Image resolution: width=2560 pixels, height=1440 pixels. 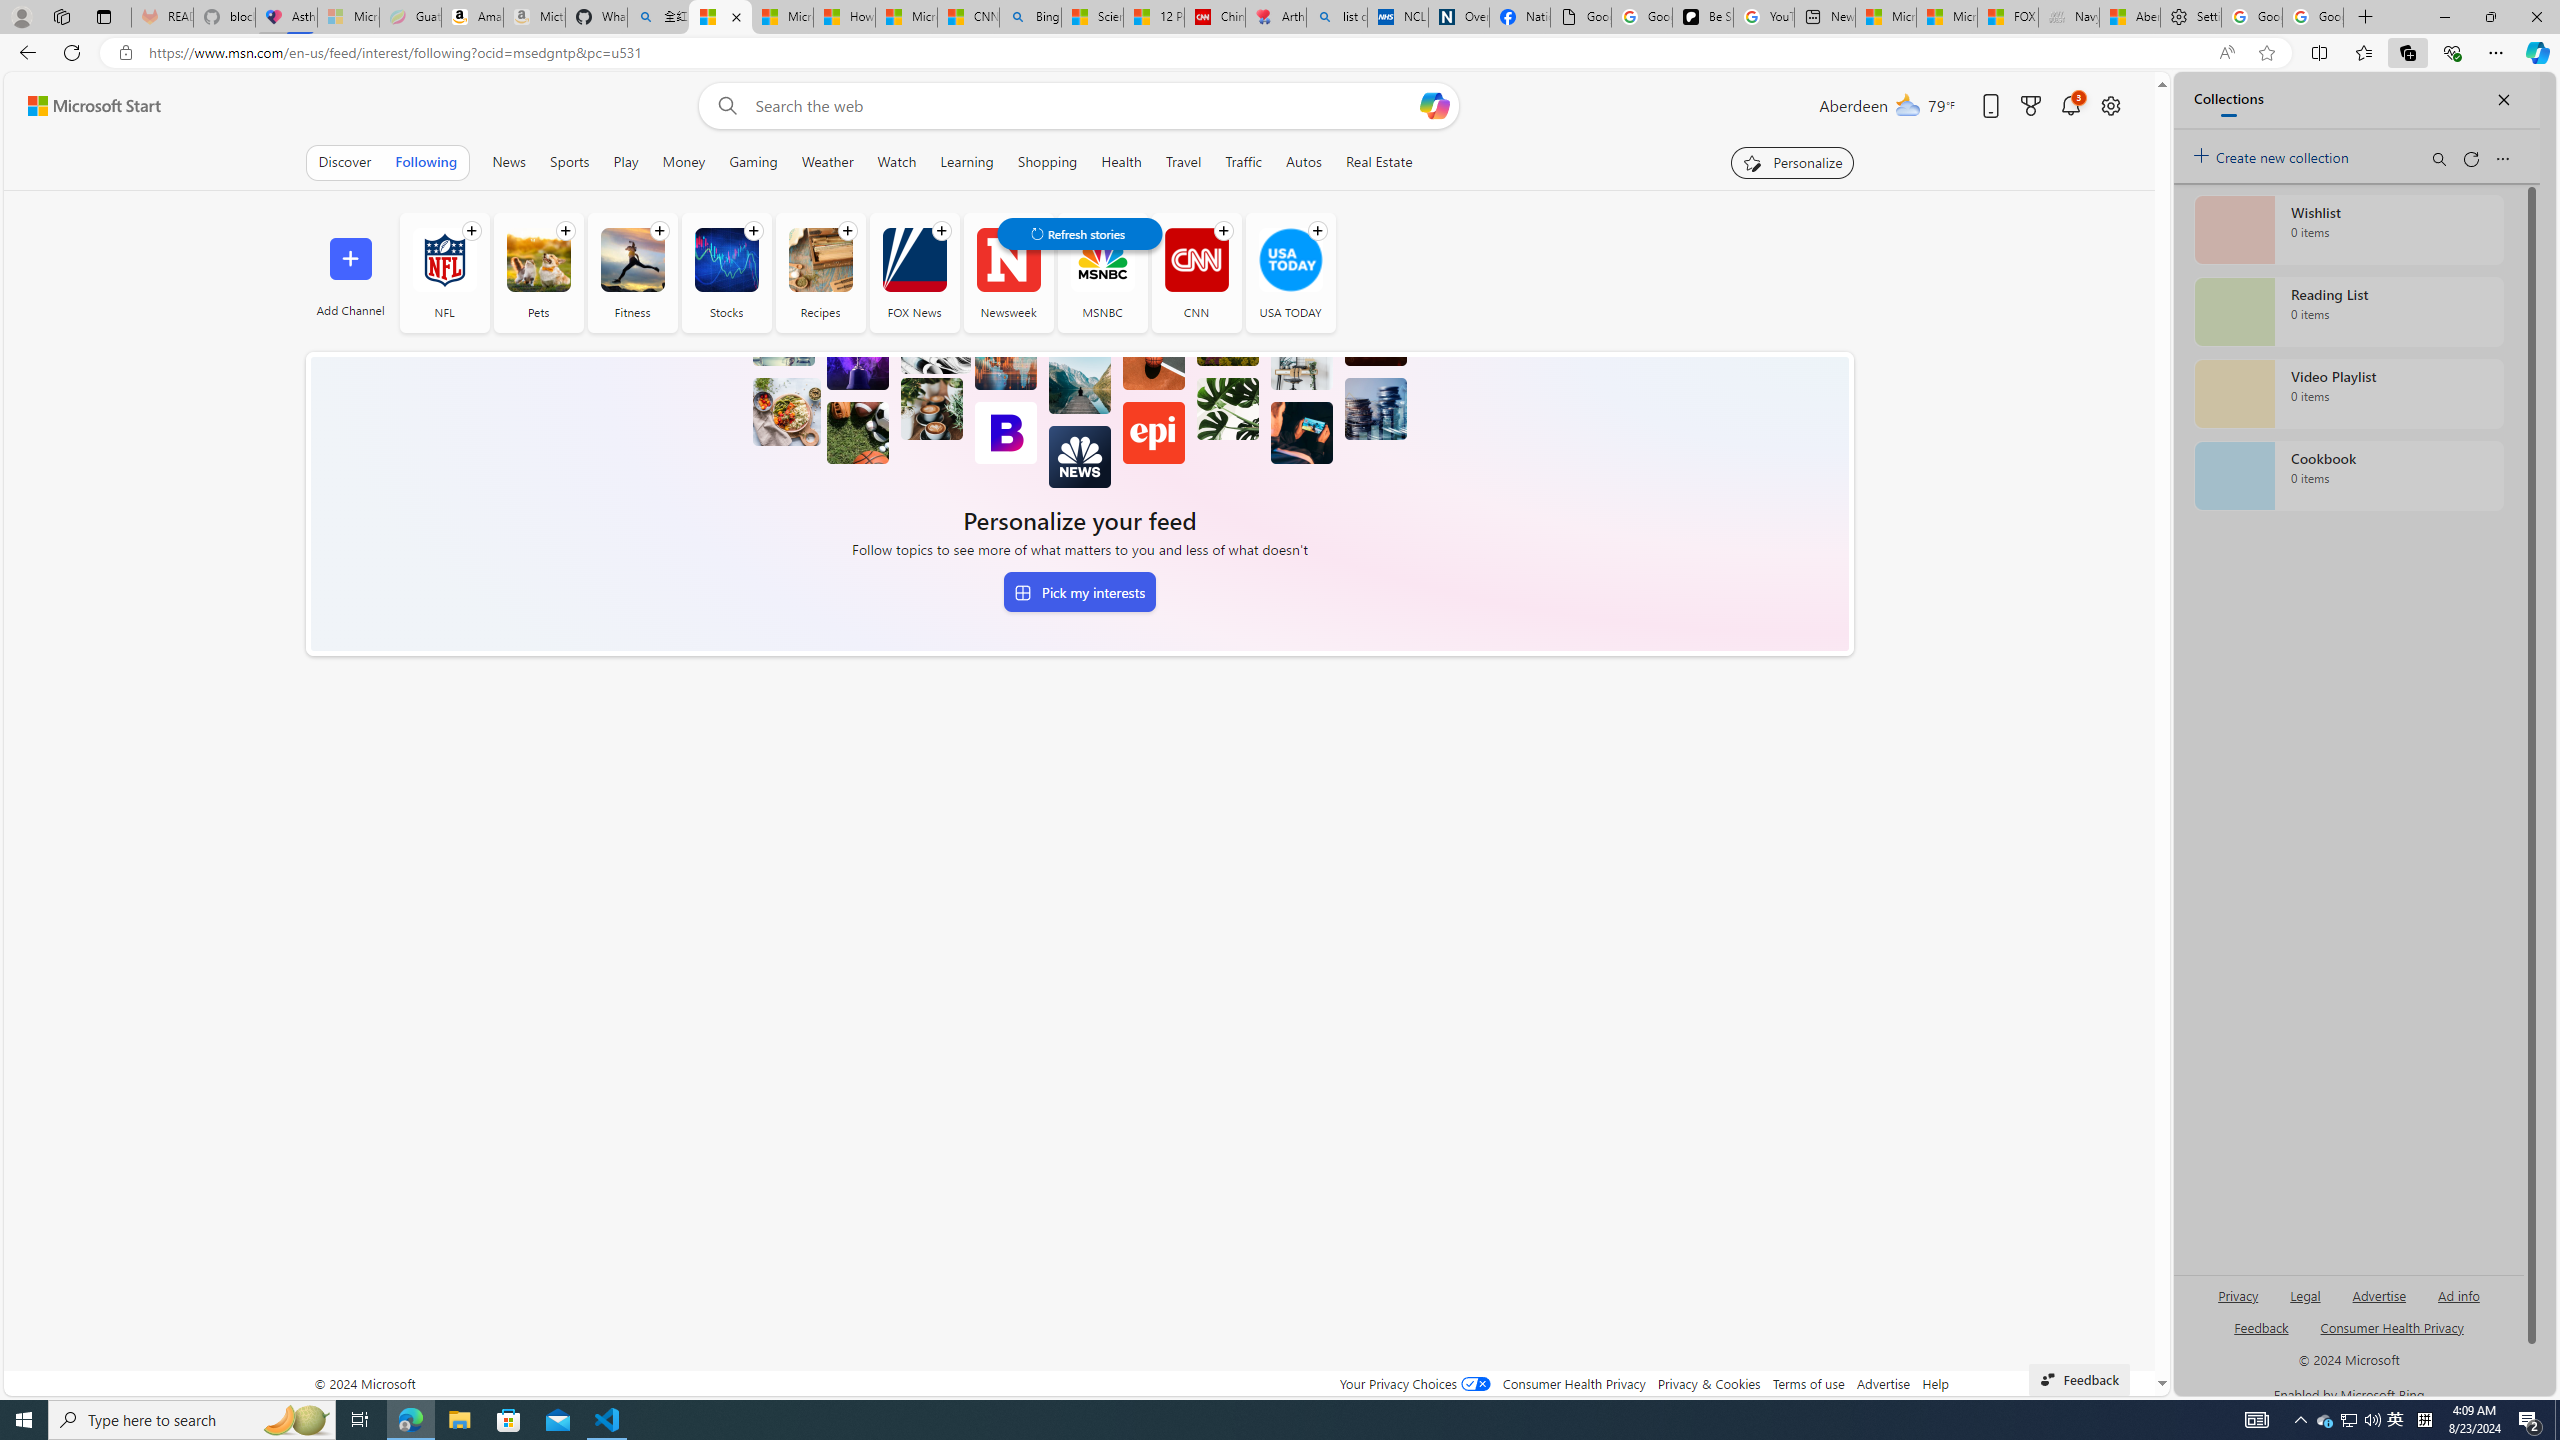 What do you see at coordinates (1244, 162) in the screenshot?
I see `Traffic` at bounding box center [1244, 162].